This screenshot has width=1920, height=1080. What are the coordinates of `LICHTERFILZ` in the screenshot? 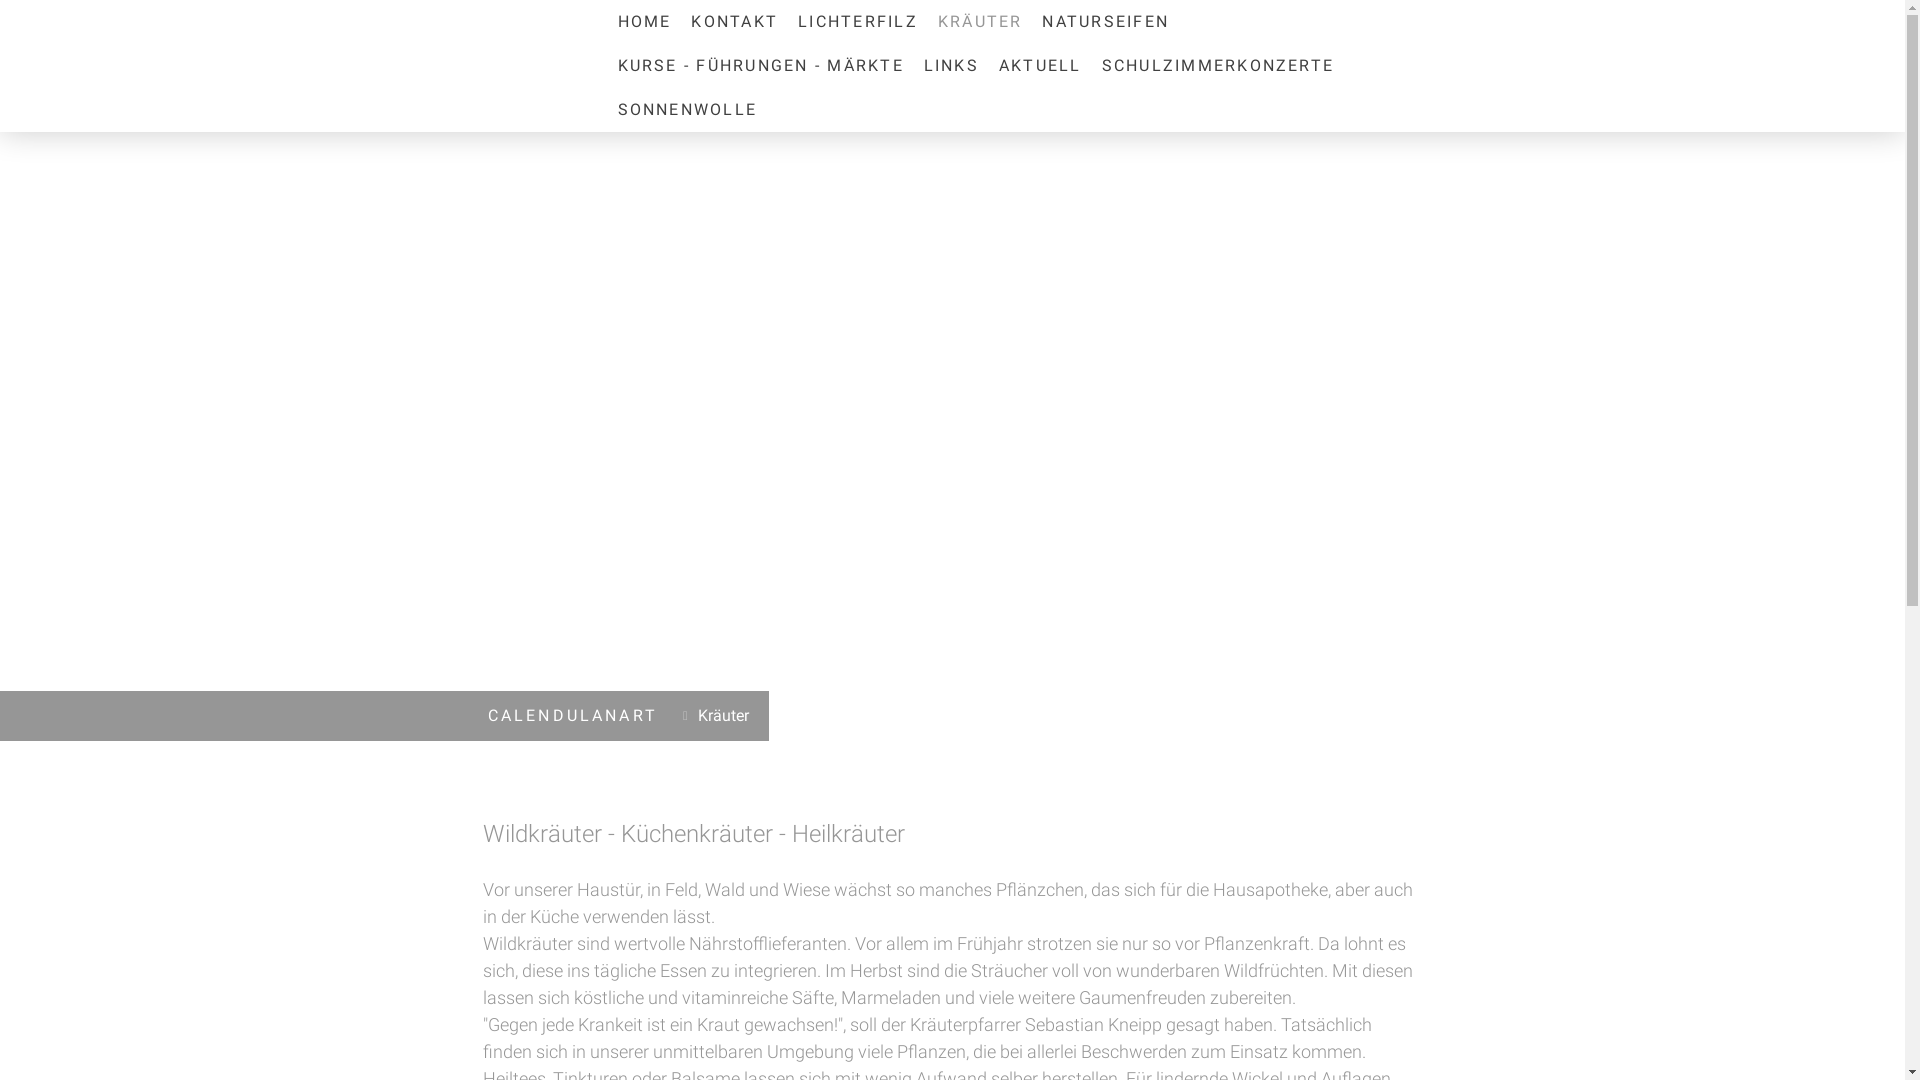 It's located at (858, 22).